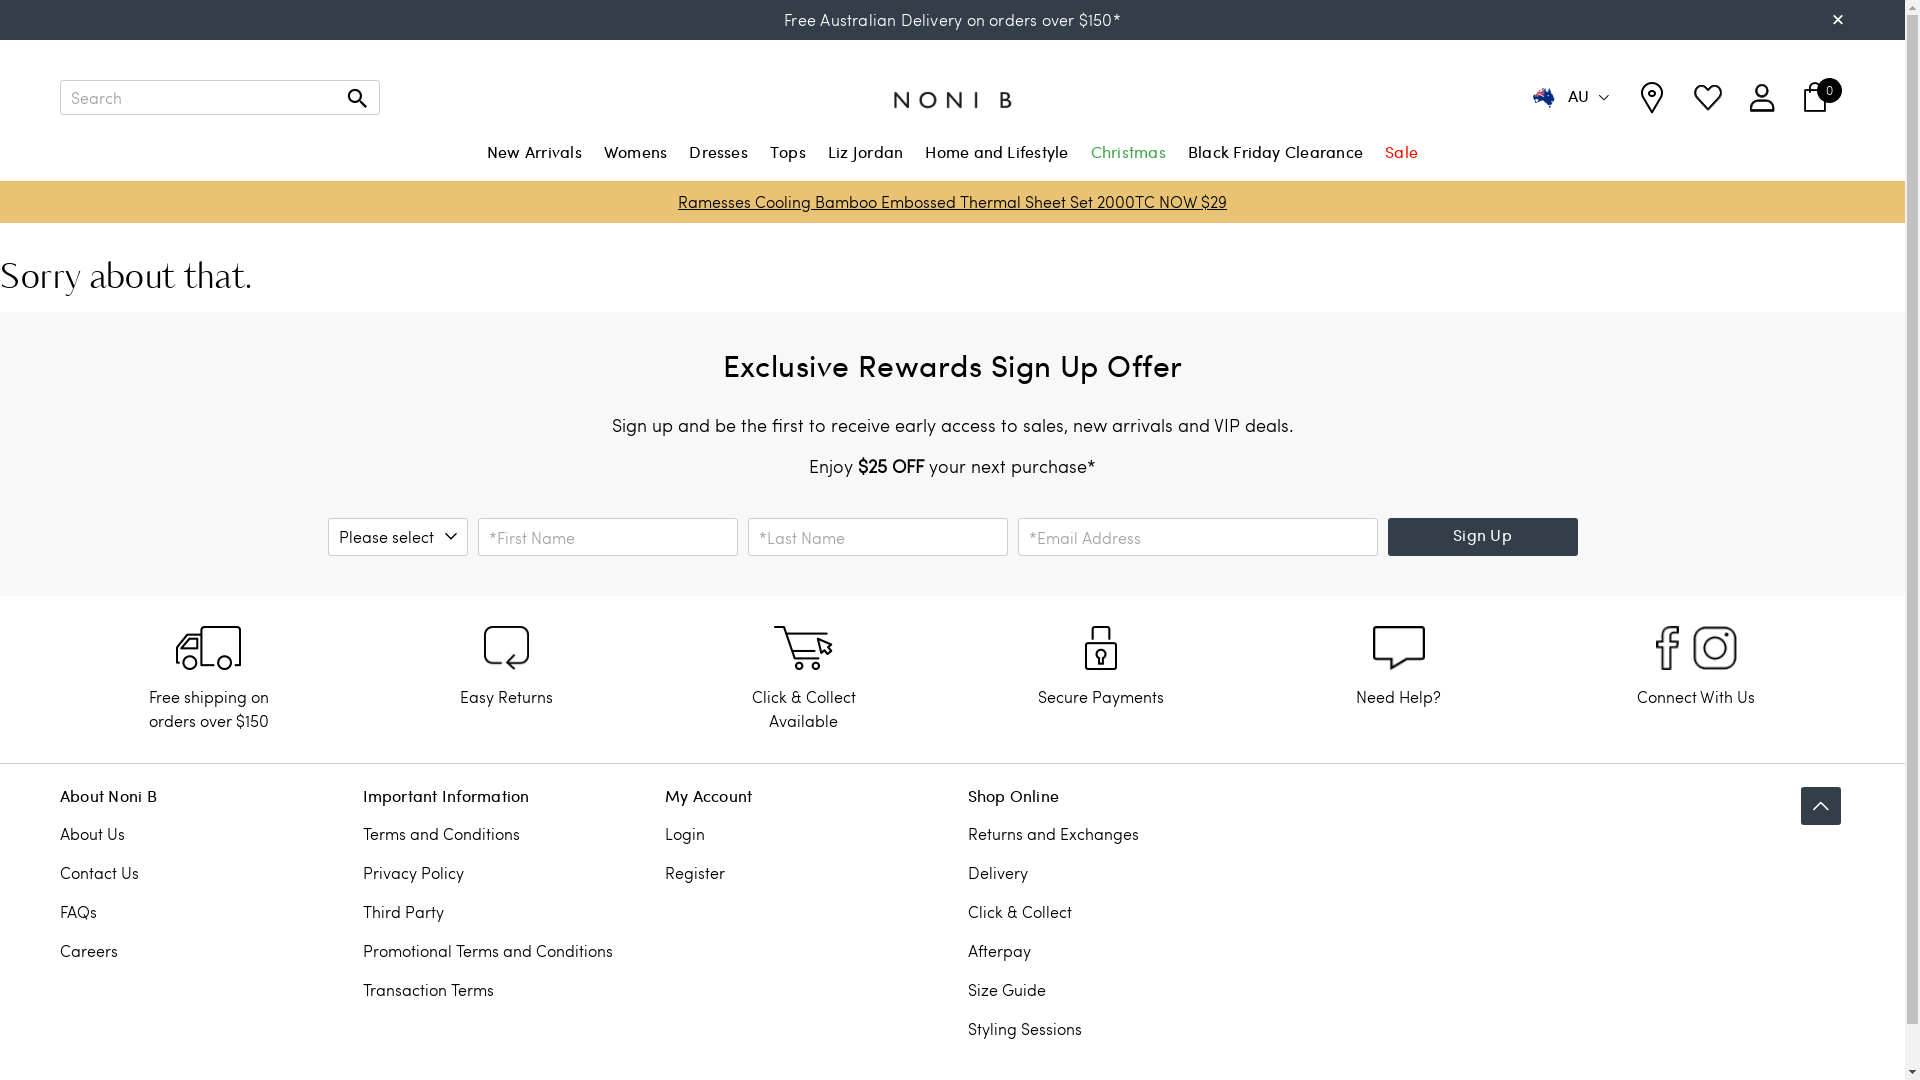 This screenshot has height=1080, width=1920. Describe the element at coordinates (1128, 163) in the screenshot. I see `Christmas` at that location.